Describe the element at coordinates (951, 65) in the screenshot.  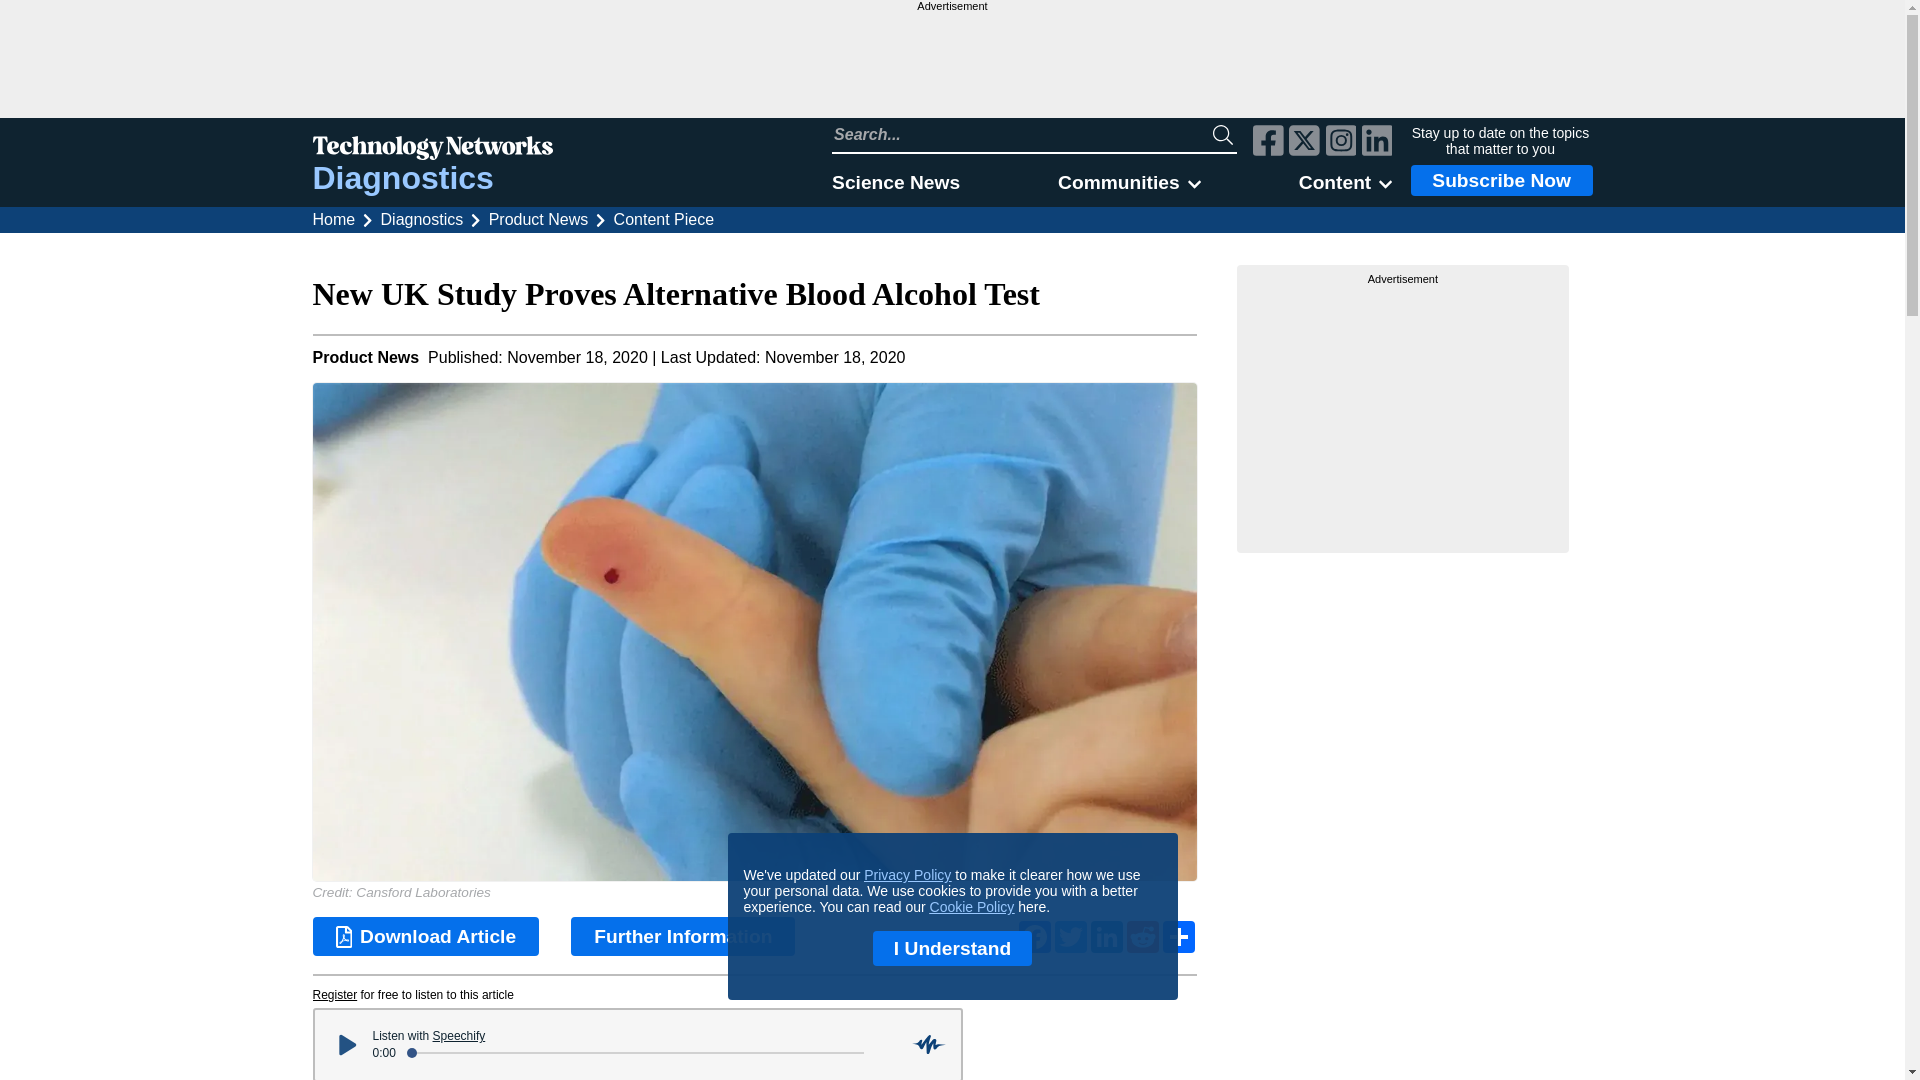
I see `3rd party ad content` at that location.